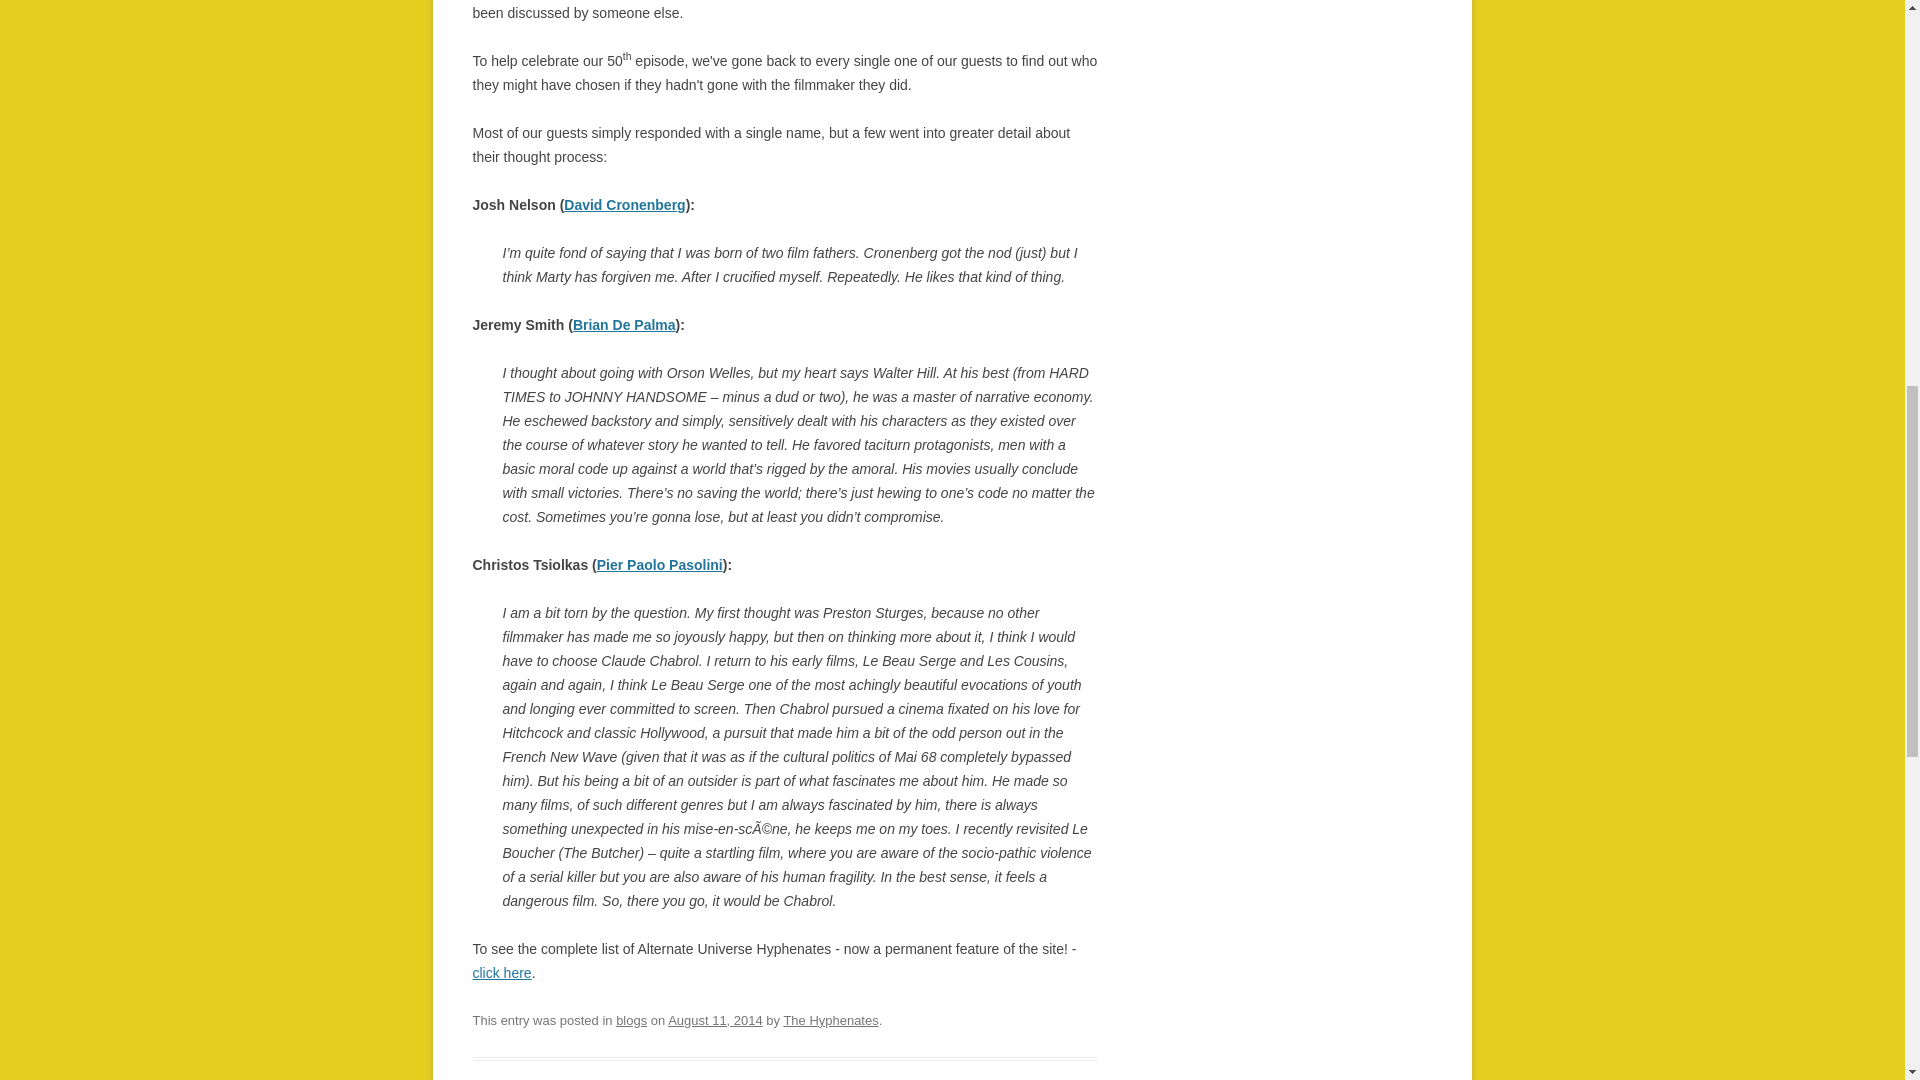  I want to click on View all posts by The Hyphenates, so click(830, 1020).